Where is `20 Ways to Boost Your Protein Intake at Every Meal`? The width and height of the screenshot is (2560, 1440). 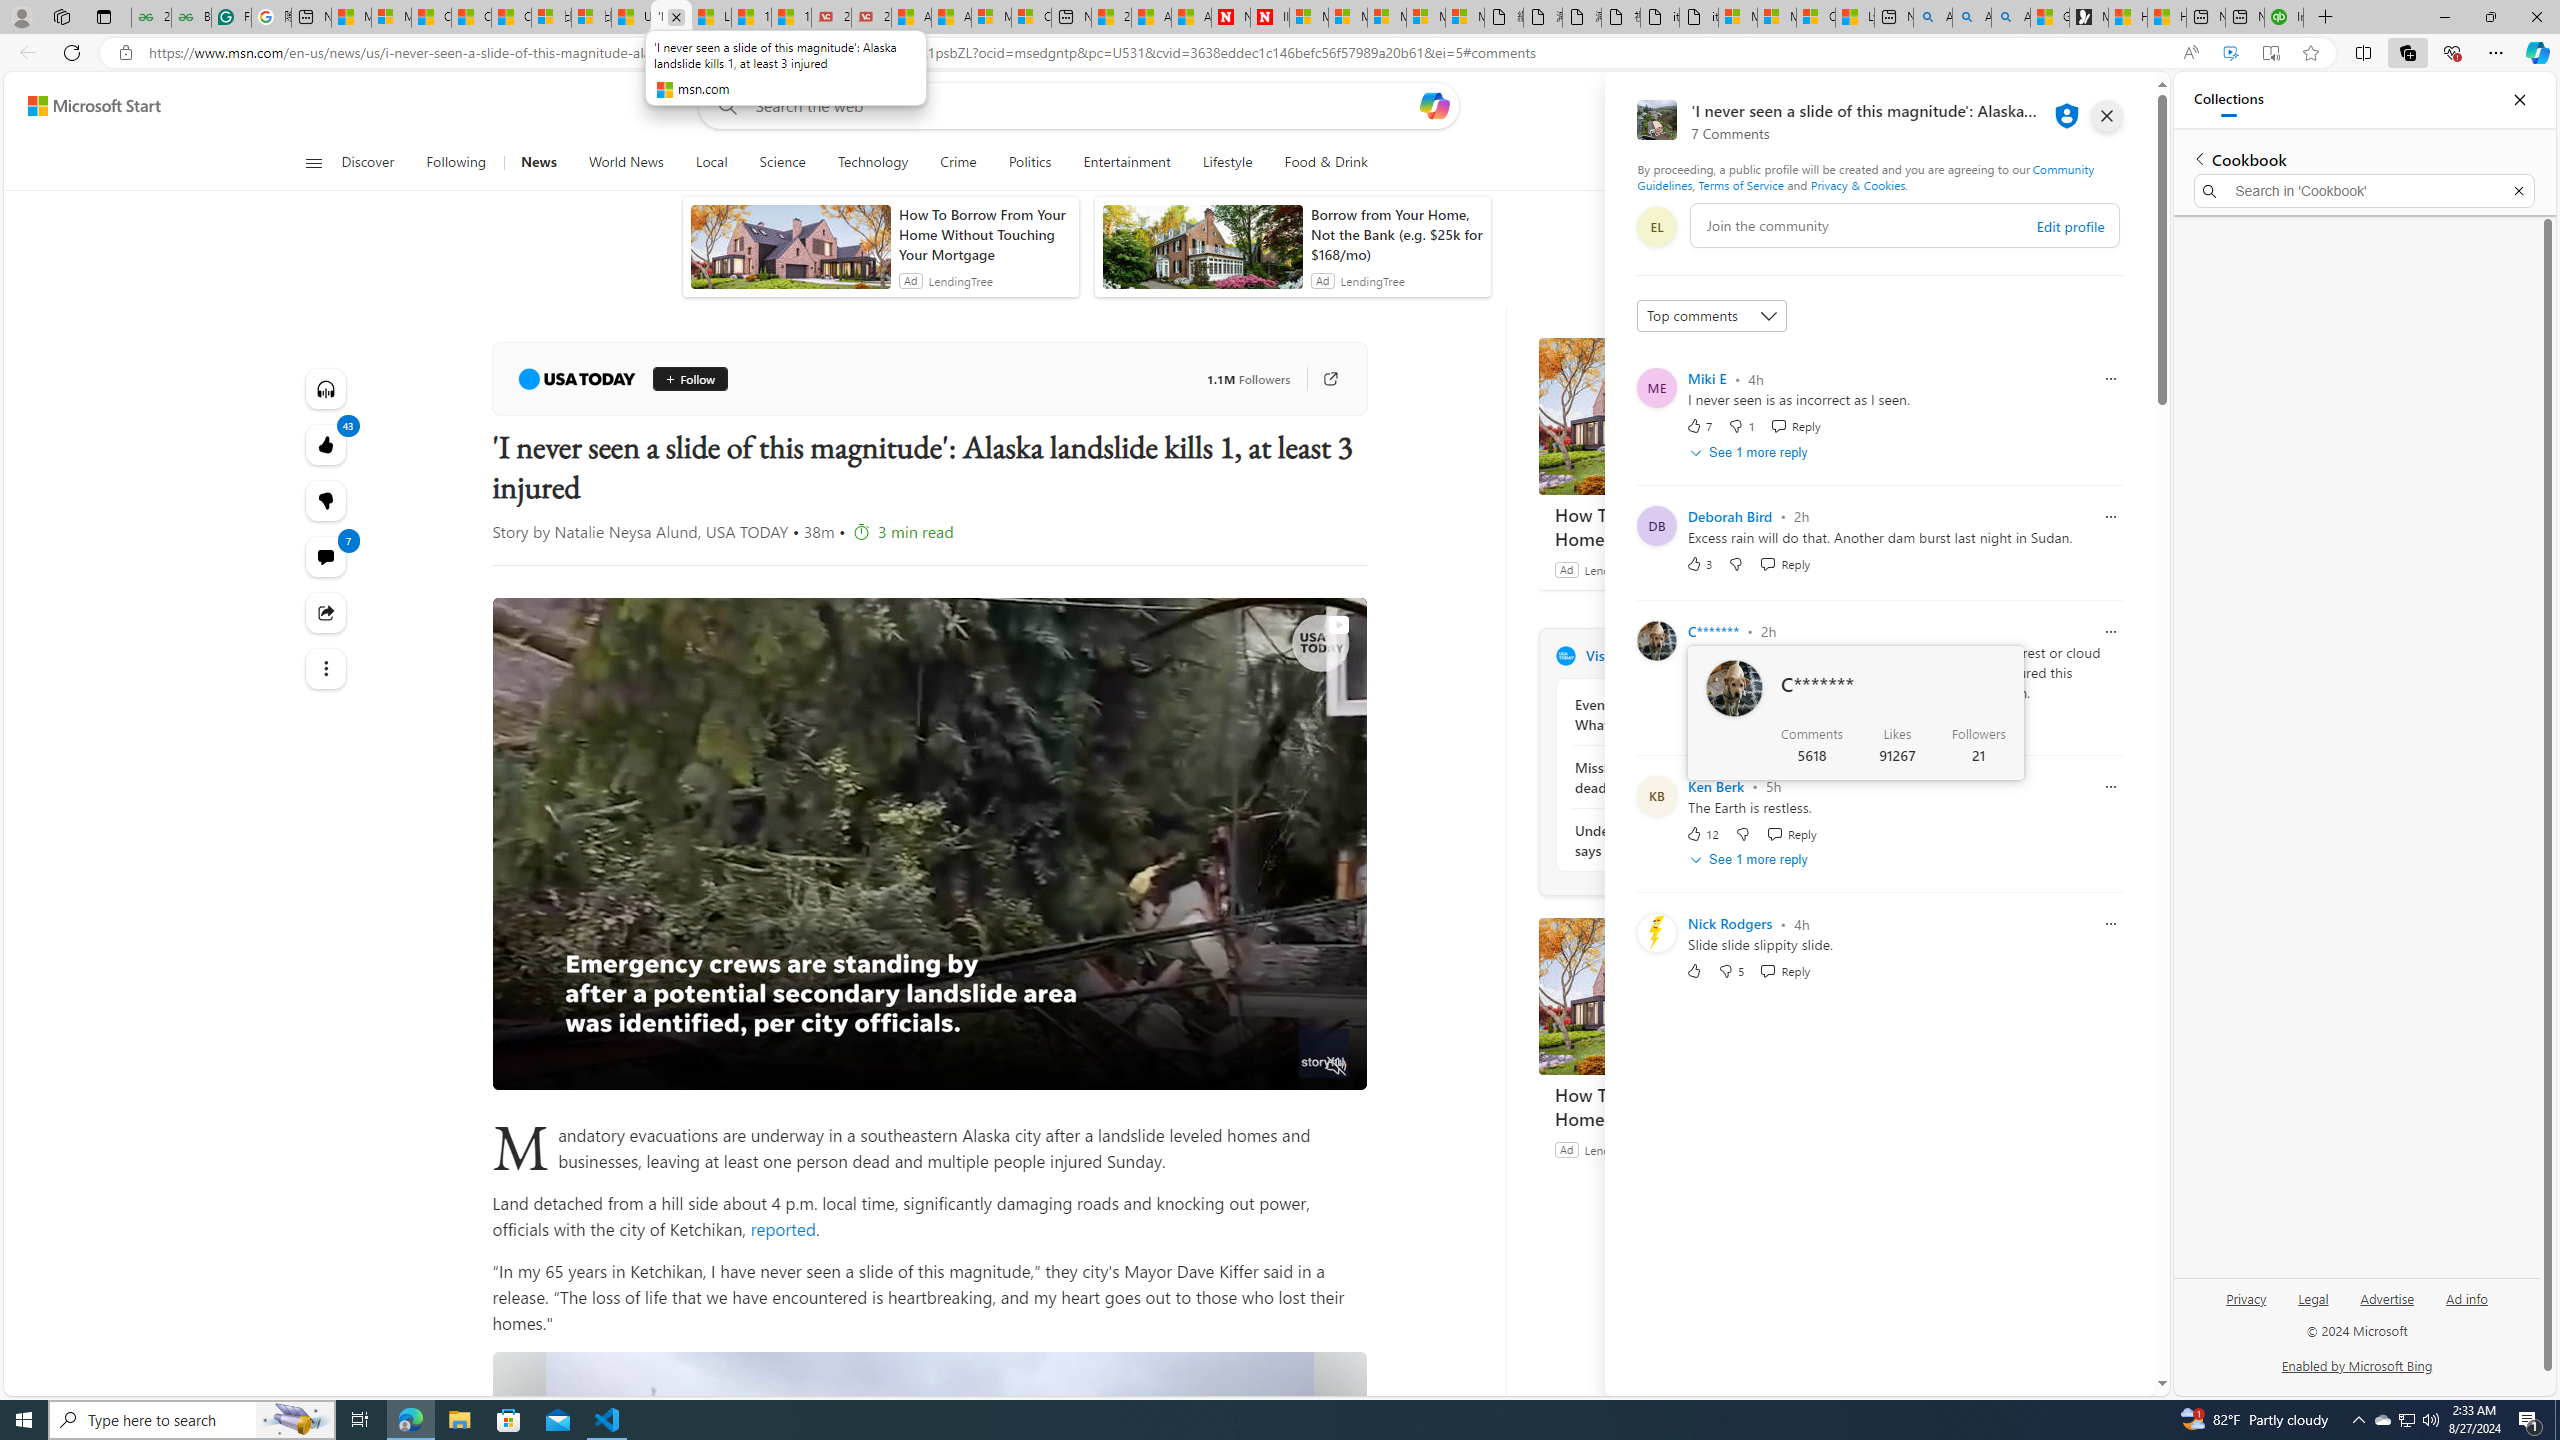
20 Ways to Boost Your Protein Intake at Every Meal is located at coordinates (1110, 17).